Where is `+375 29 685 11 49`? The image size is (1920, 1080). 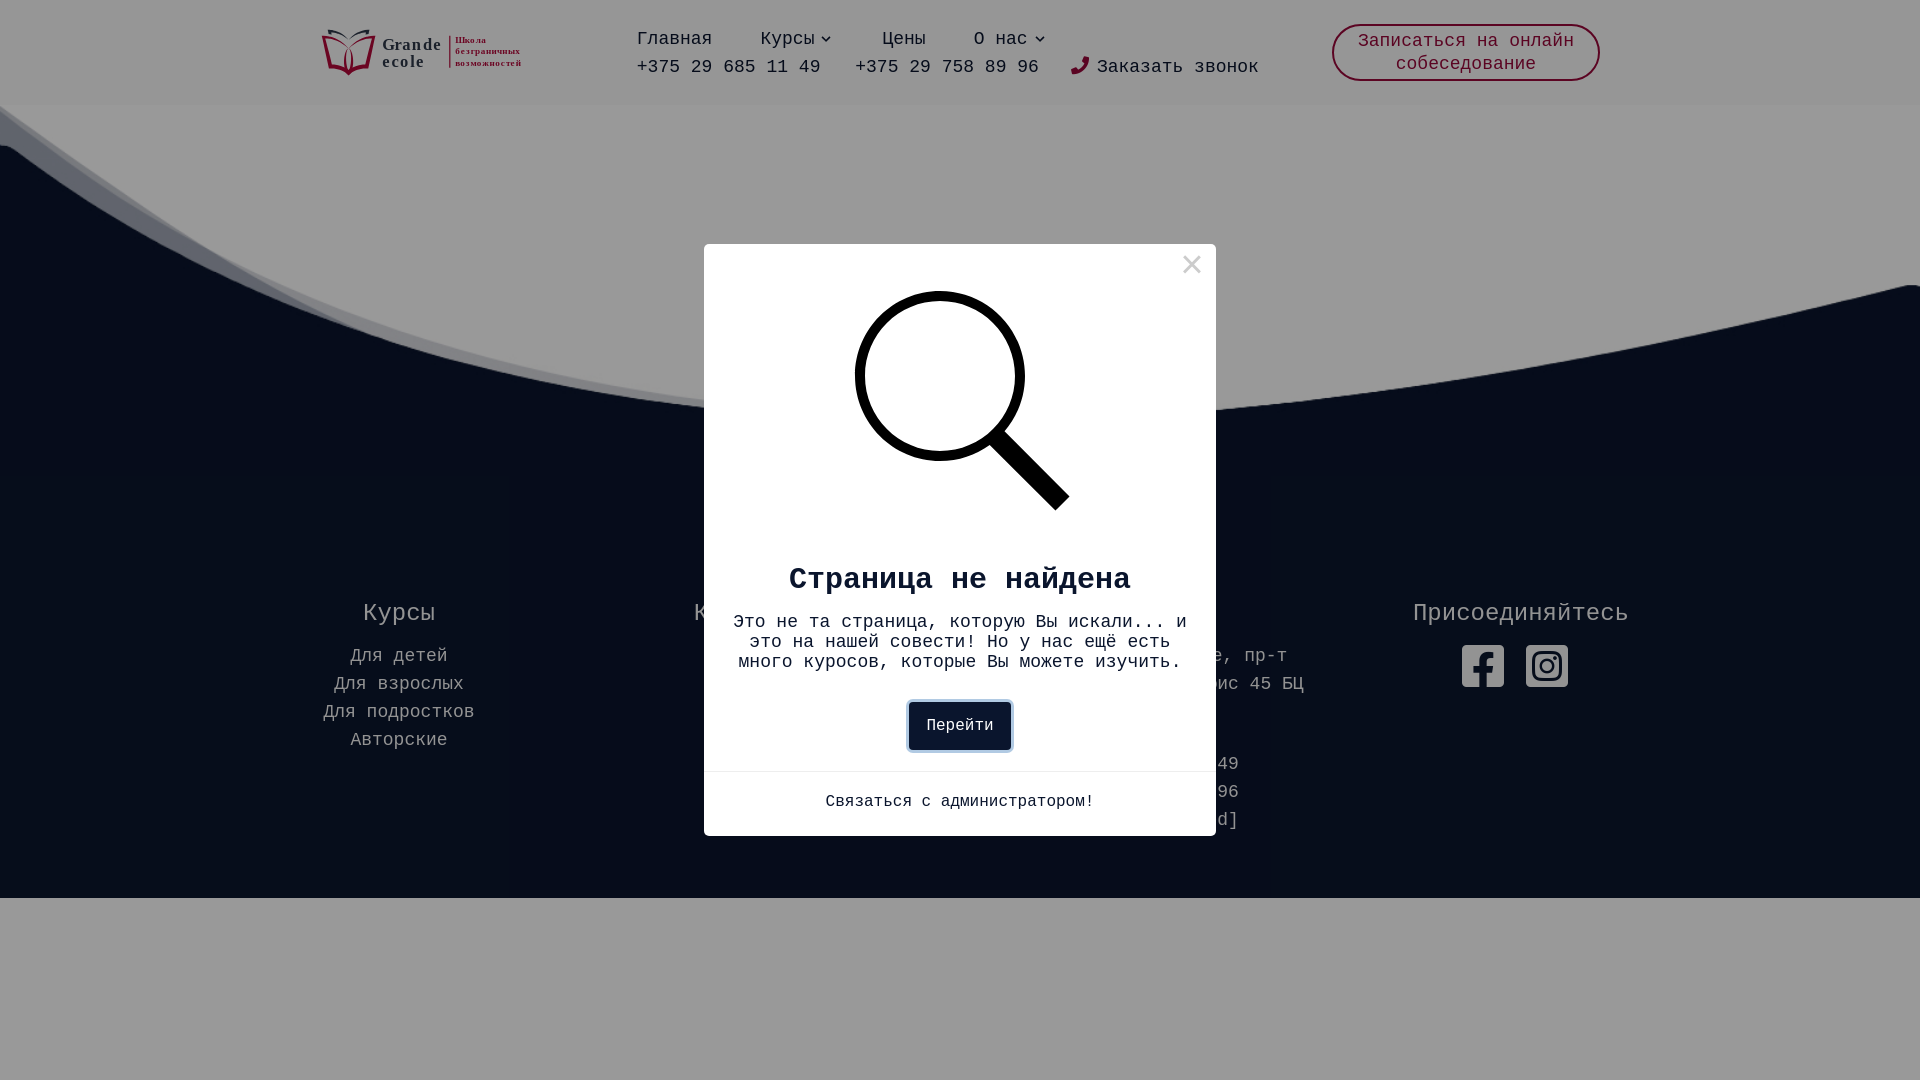 +375 29 685 11 49 is located at coordinates (729, 66).